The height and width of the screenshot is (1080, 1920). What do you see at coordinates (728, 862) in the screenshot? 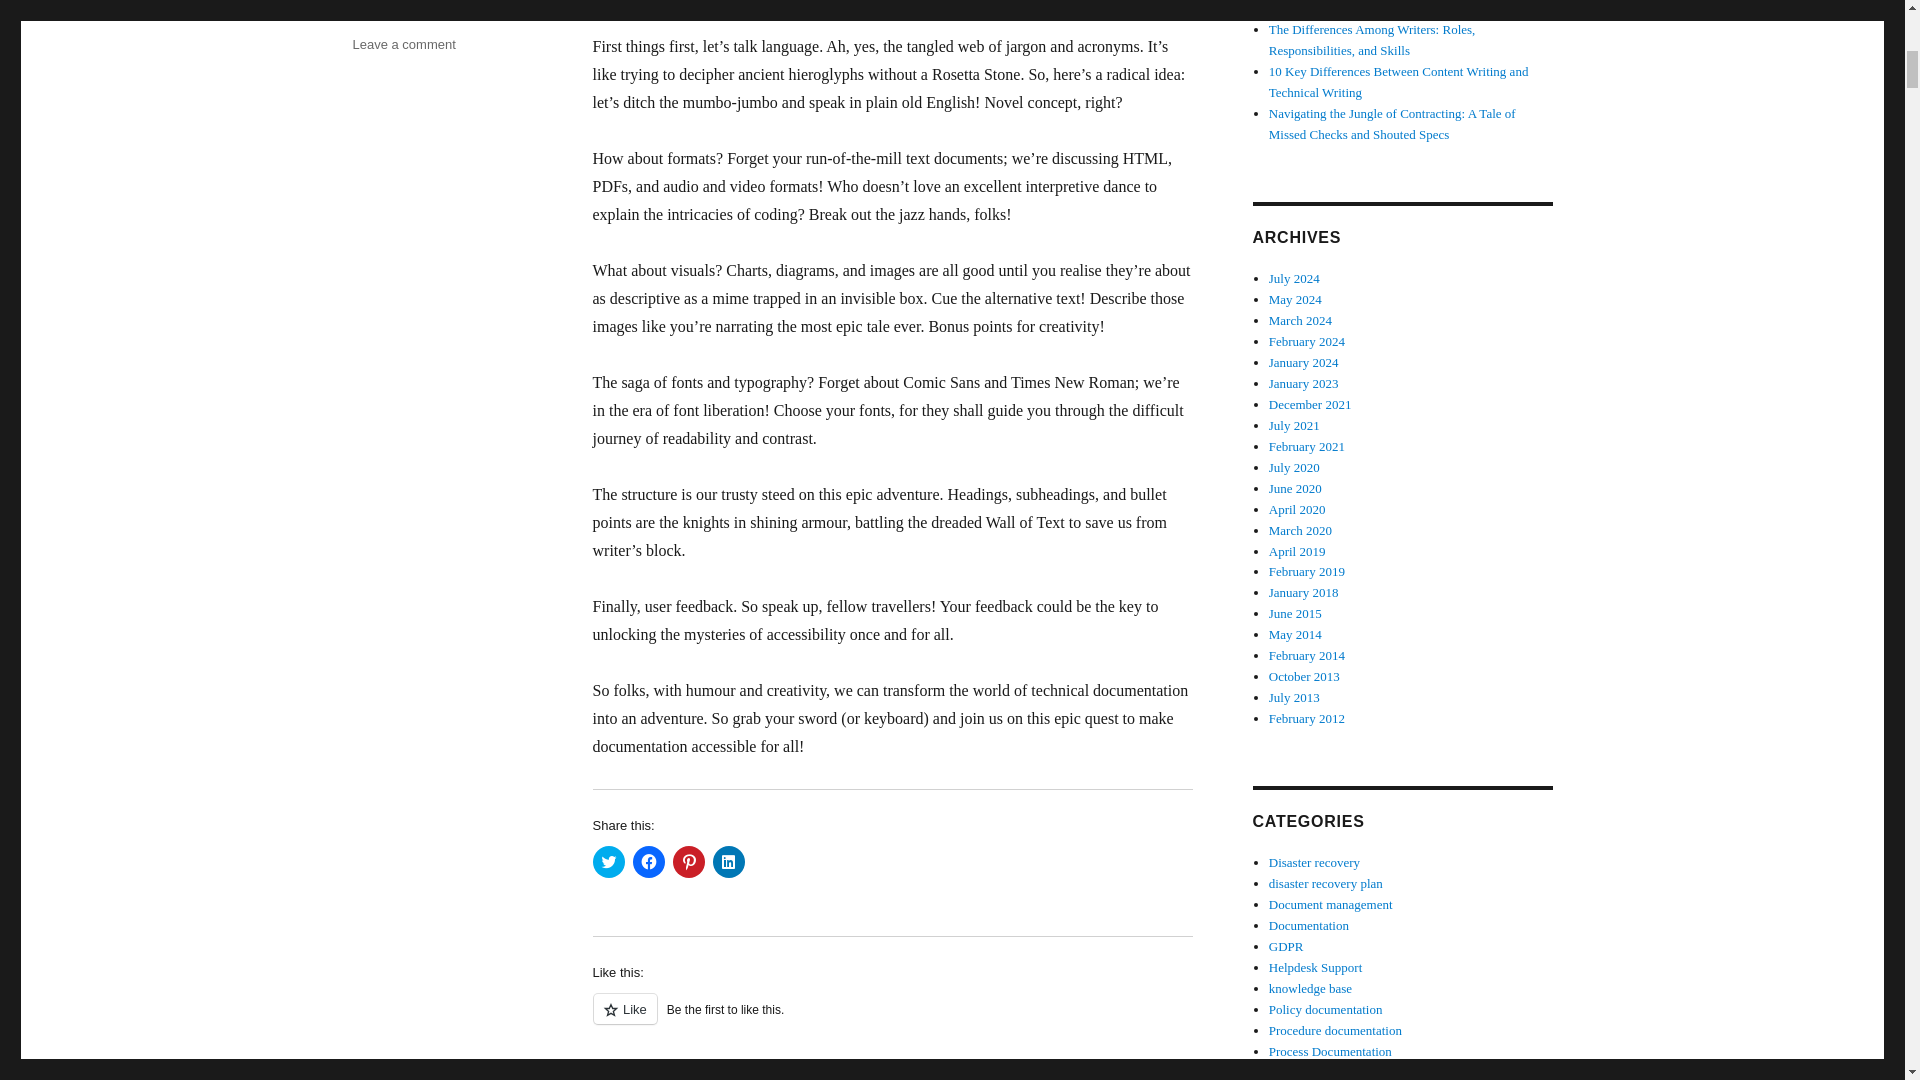
I see `Click to share on LinkedIn` at bounding box center [728, 862].